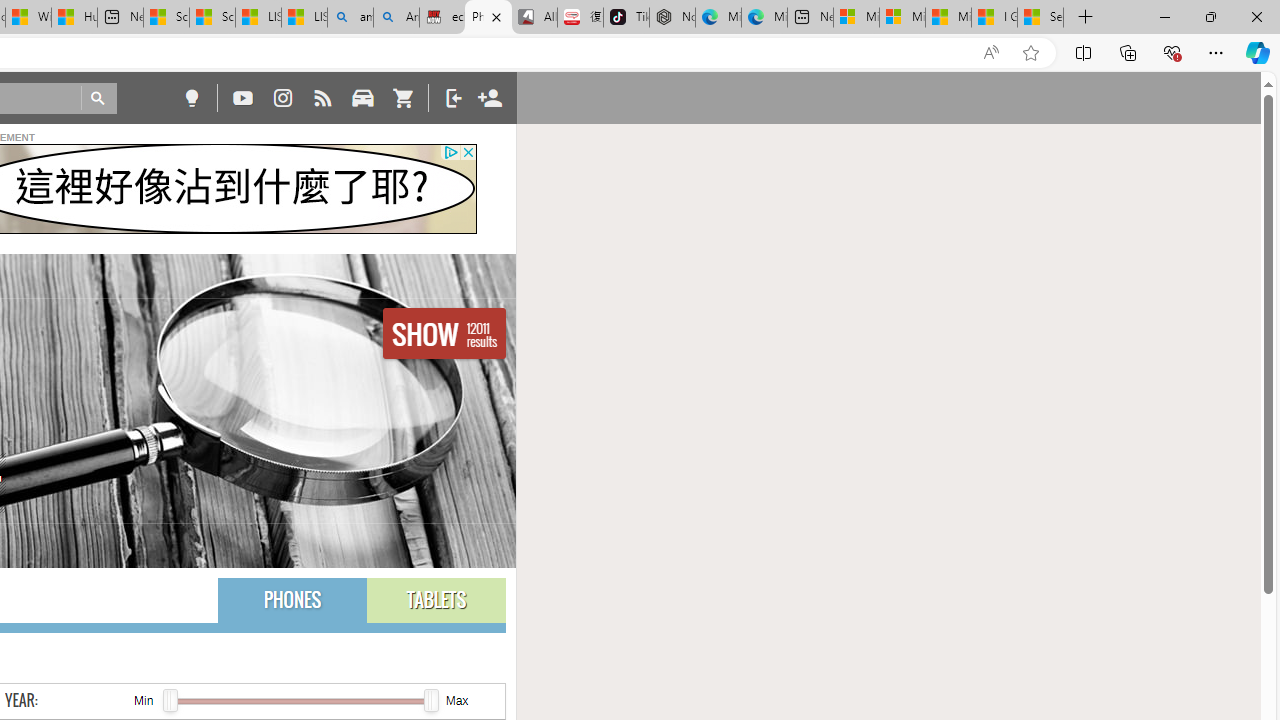  I want to click on Phone Finder - search for a phone by feature - GSMArena.com, so click(488, 18).